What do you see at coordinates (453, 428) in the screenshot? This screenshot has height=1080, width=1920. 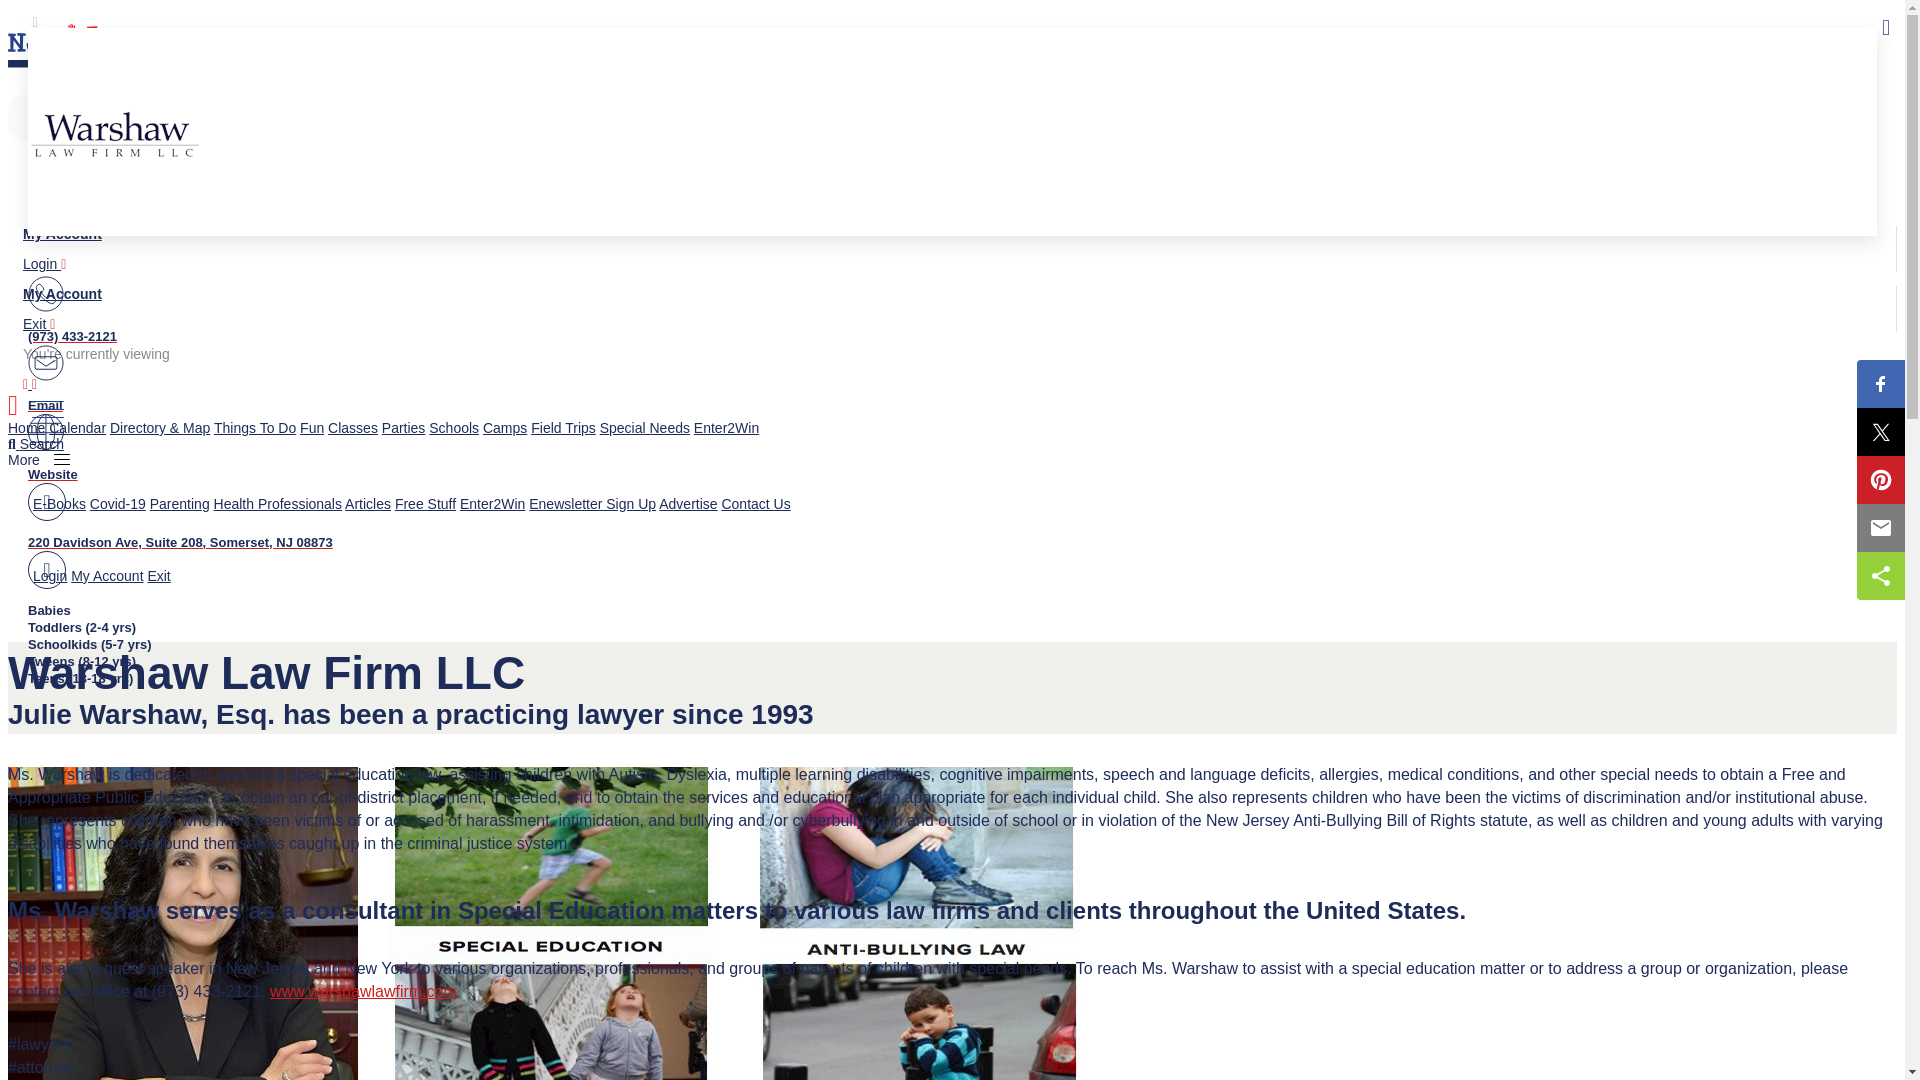 I see `Schools` at bounding box center [453, 428].